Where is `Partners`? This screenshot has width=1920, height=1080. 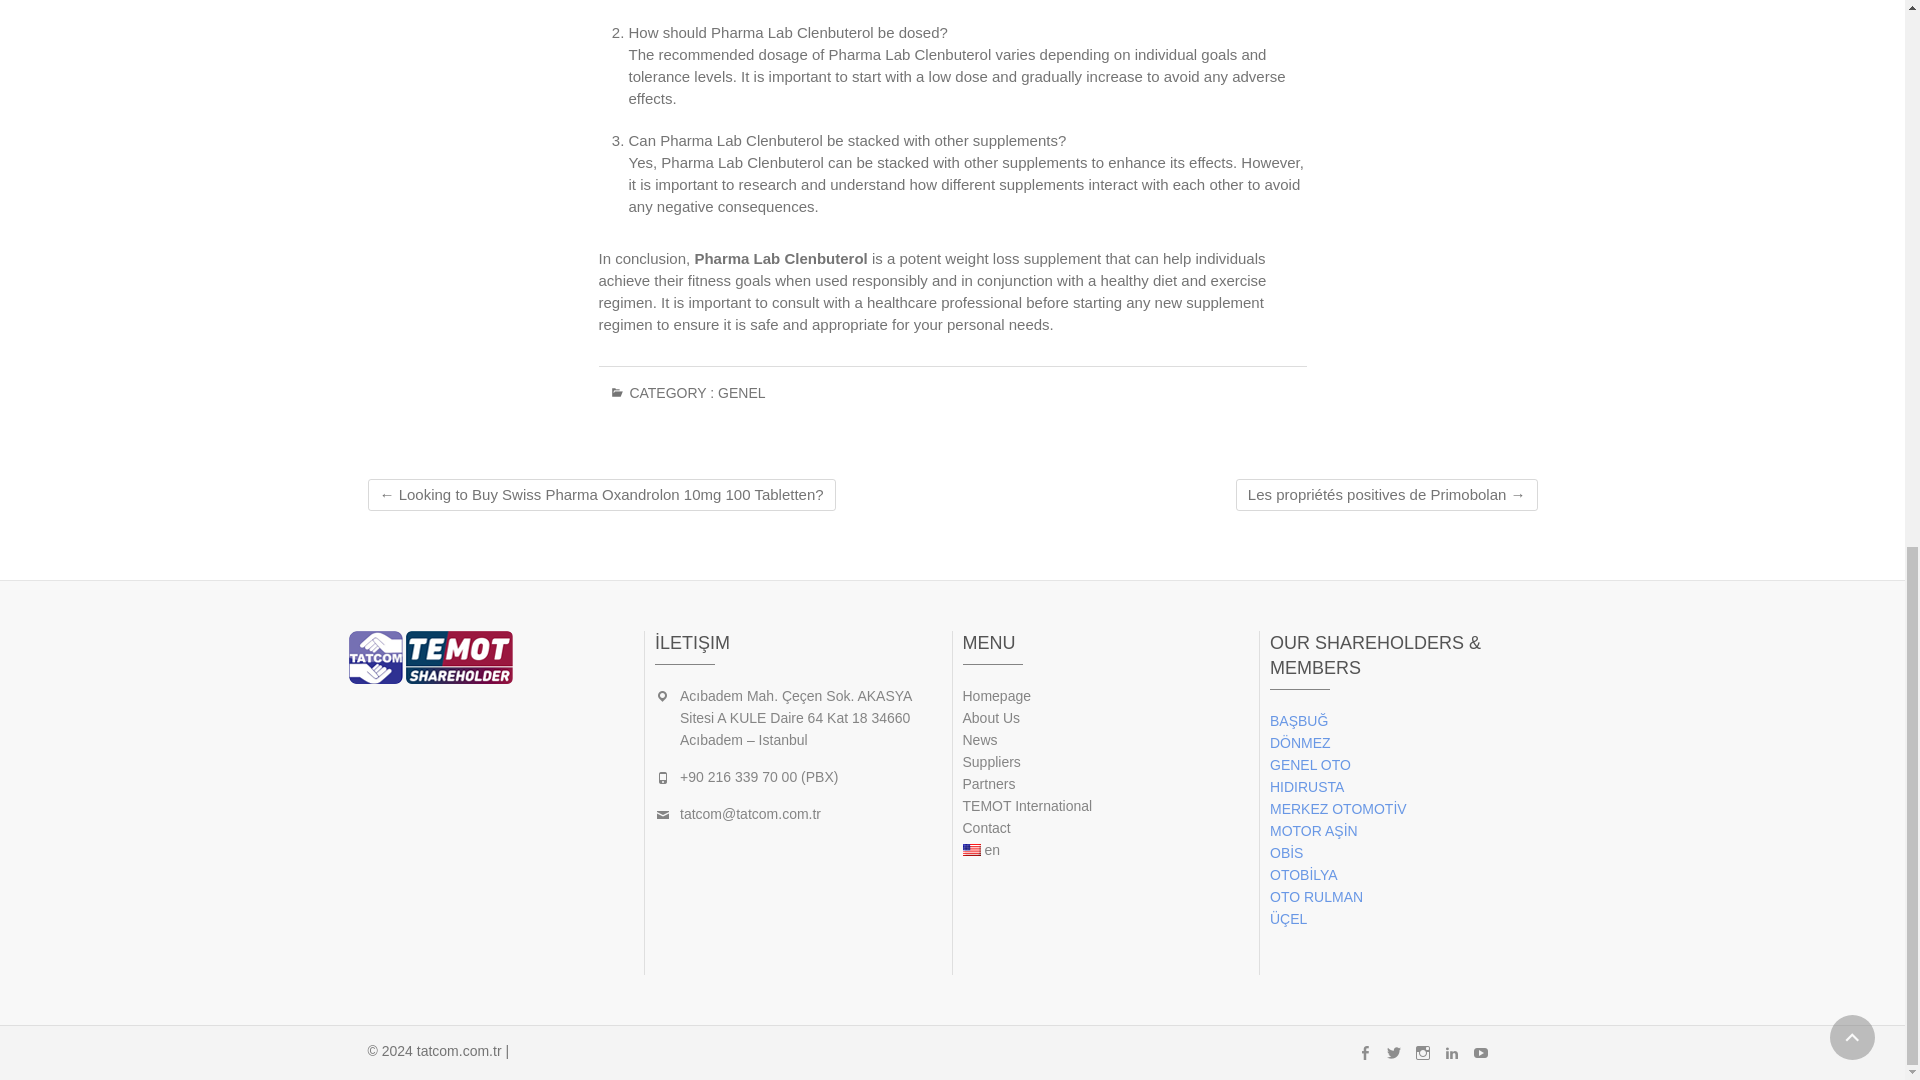
Partners is located at coordinates (1105, 784).